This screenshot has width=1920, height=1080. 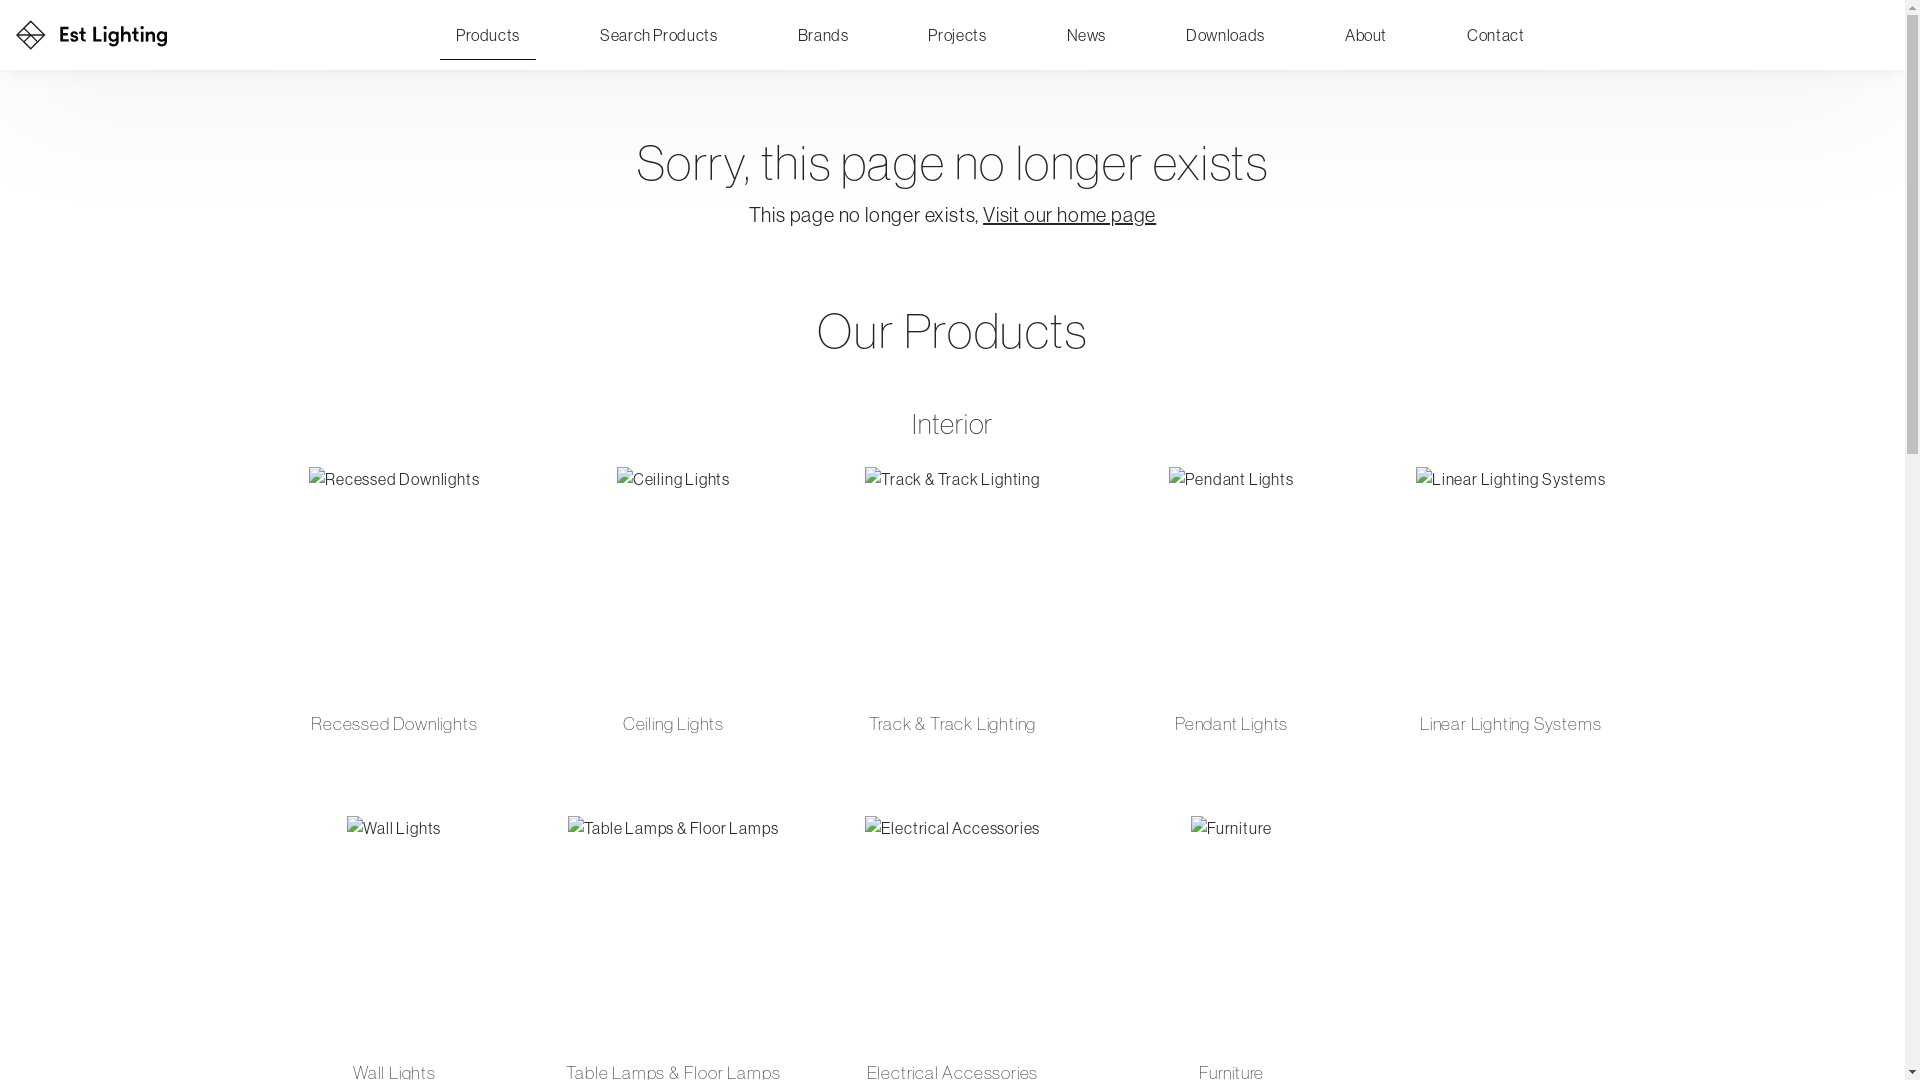 What do you see at coordinates (824, 35) in the screenshot?
I see `Brands` at bounding box center [824, 35].